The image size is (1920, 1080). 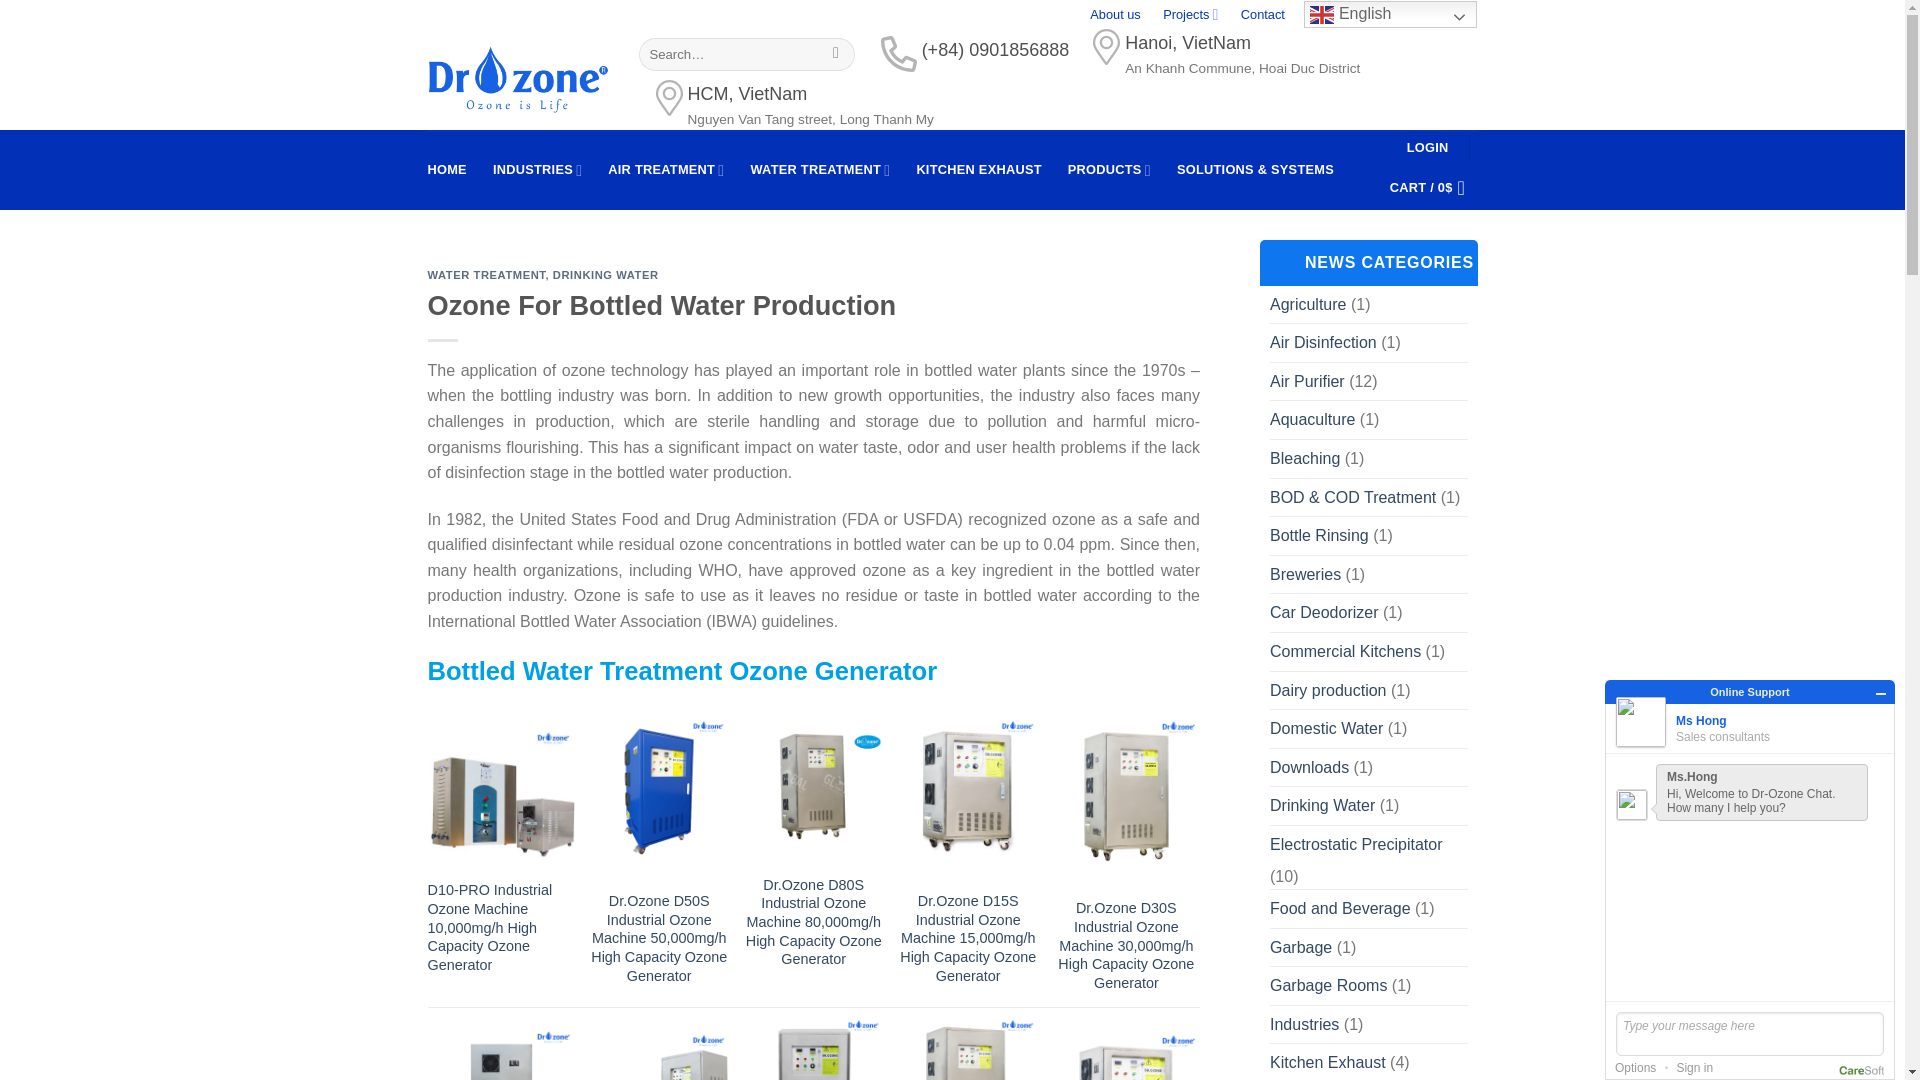 What do you see at coordinates (1190, 14) in the screenshot?
I see `Projects` at bounding box center [1190, 14].